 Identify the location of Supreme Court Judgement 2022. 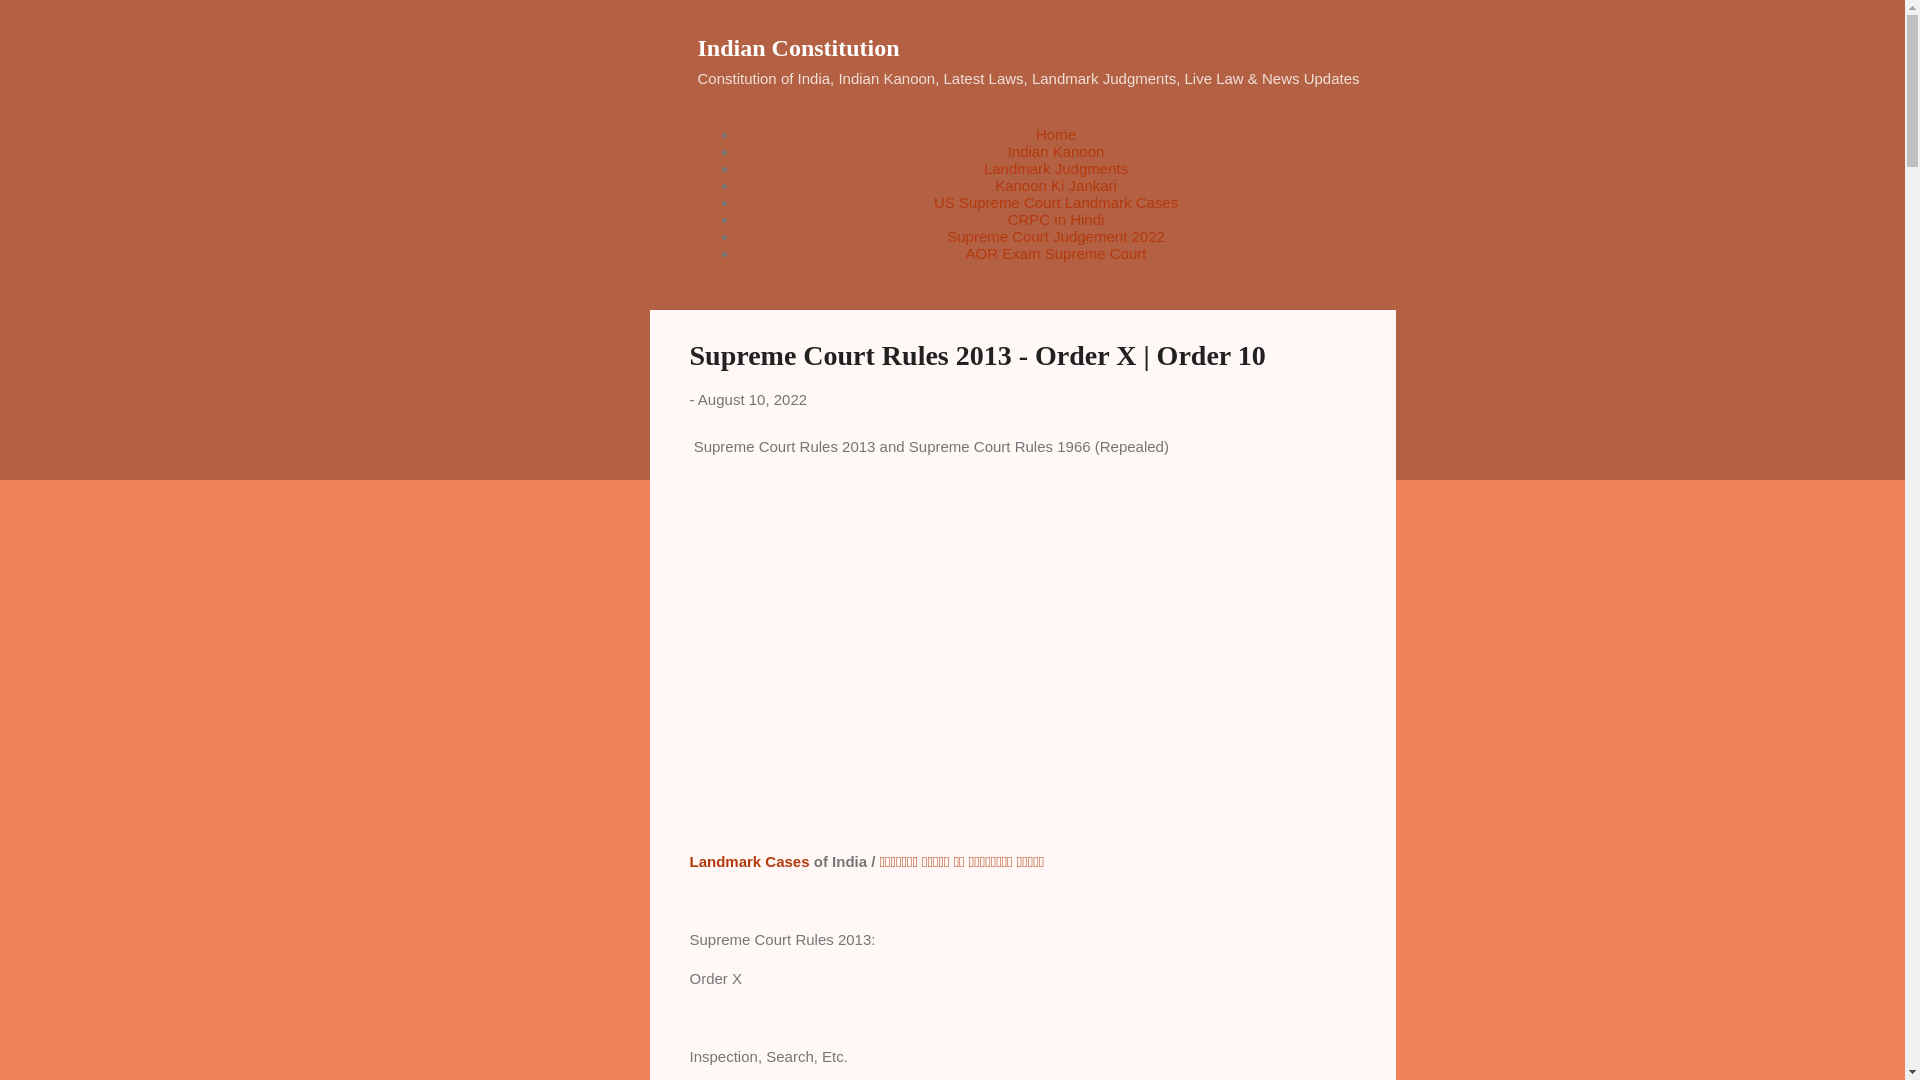
(1056, 236).